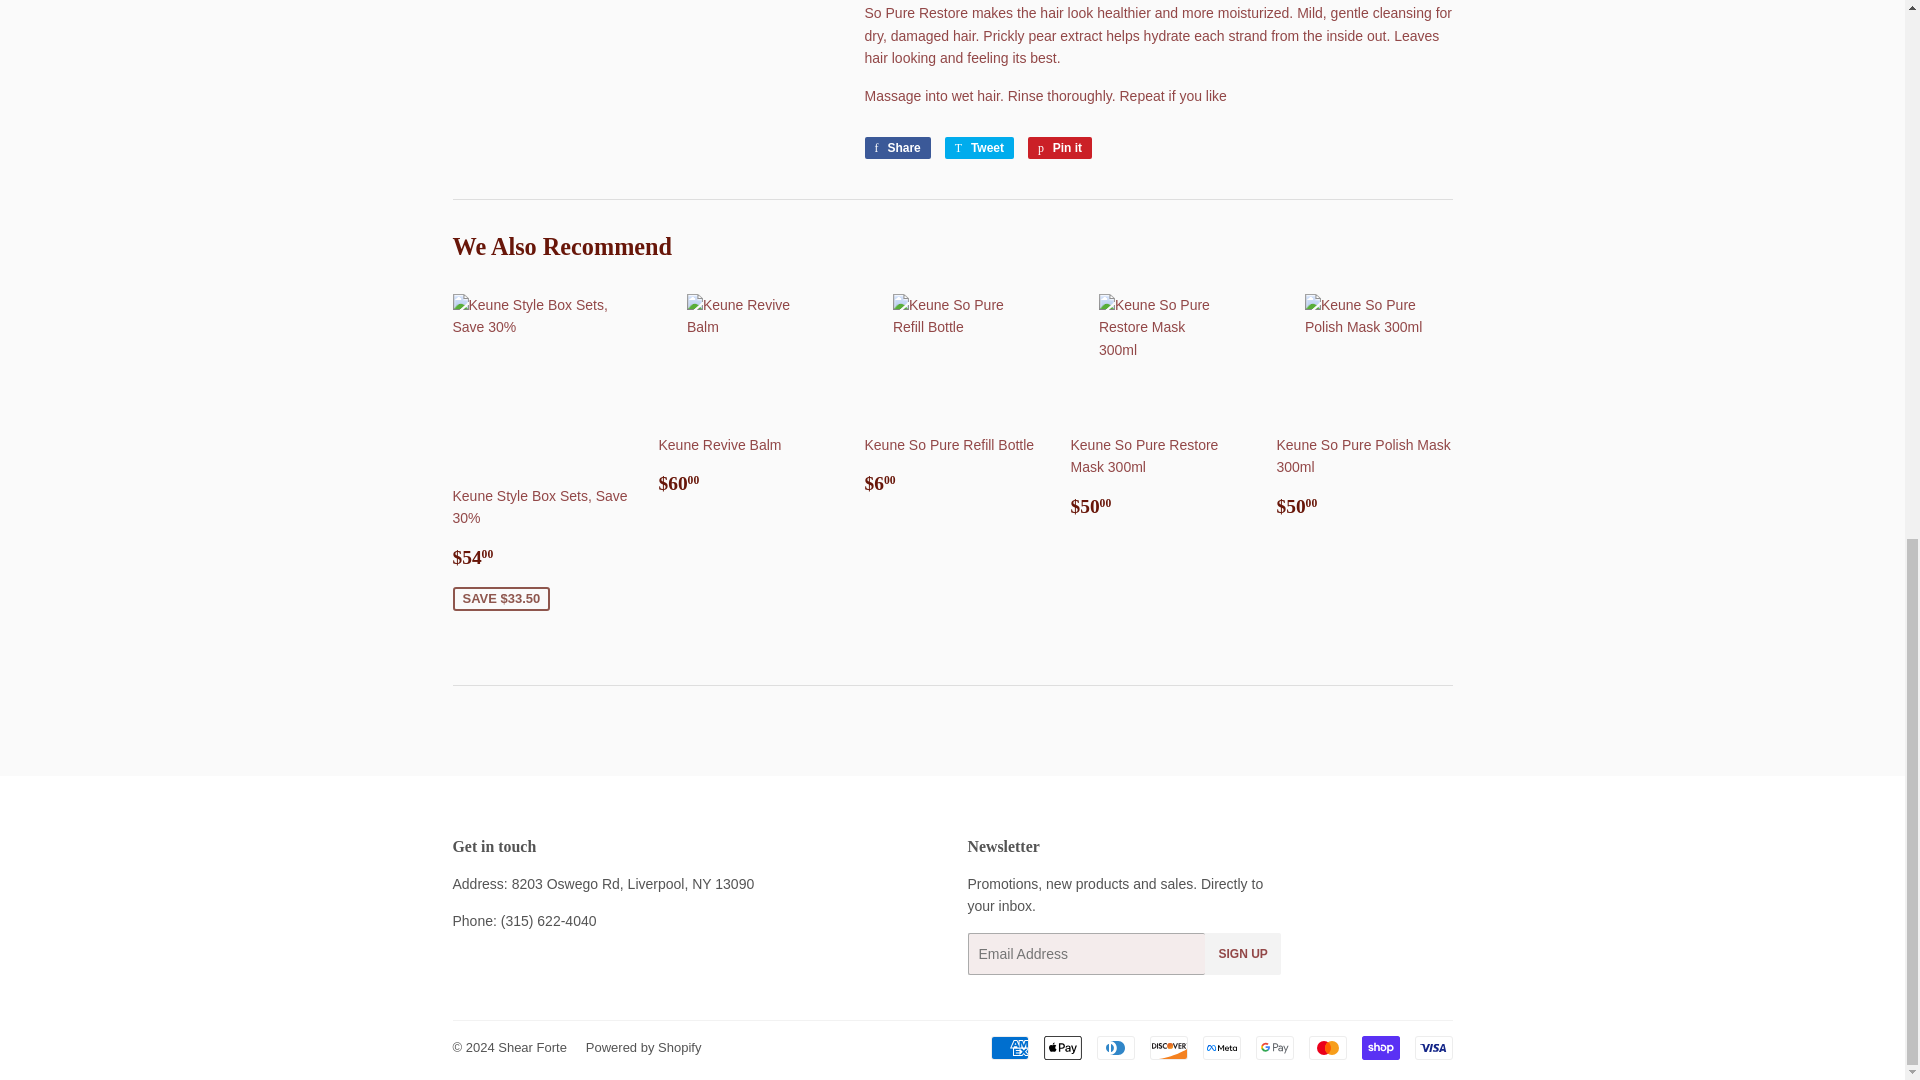  What do you see at coordinates (1008, 1047) in the screenshot?
I see `Visa` at bounding box center [1008, 1047].